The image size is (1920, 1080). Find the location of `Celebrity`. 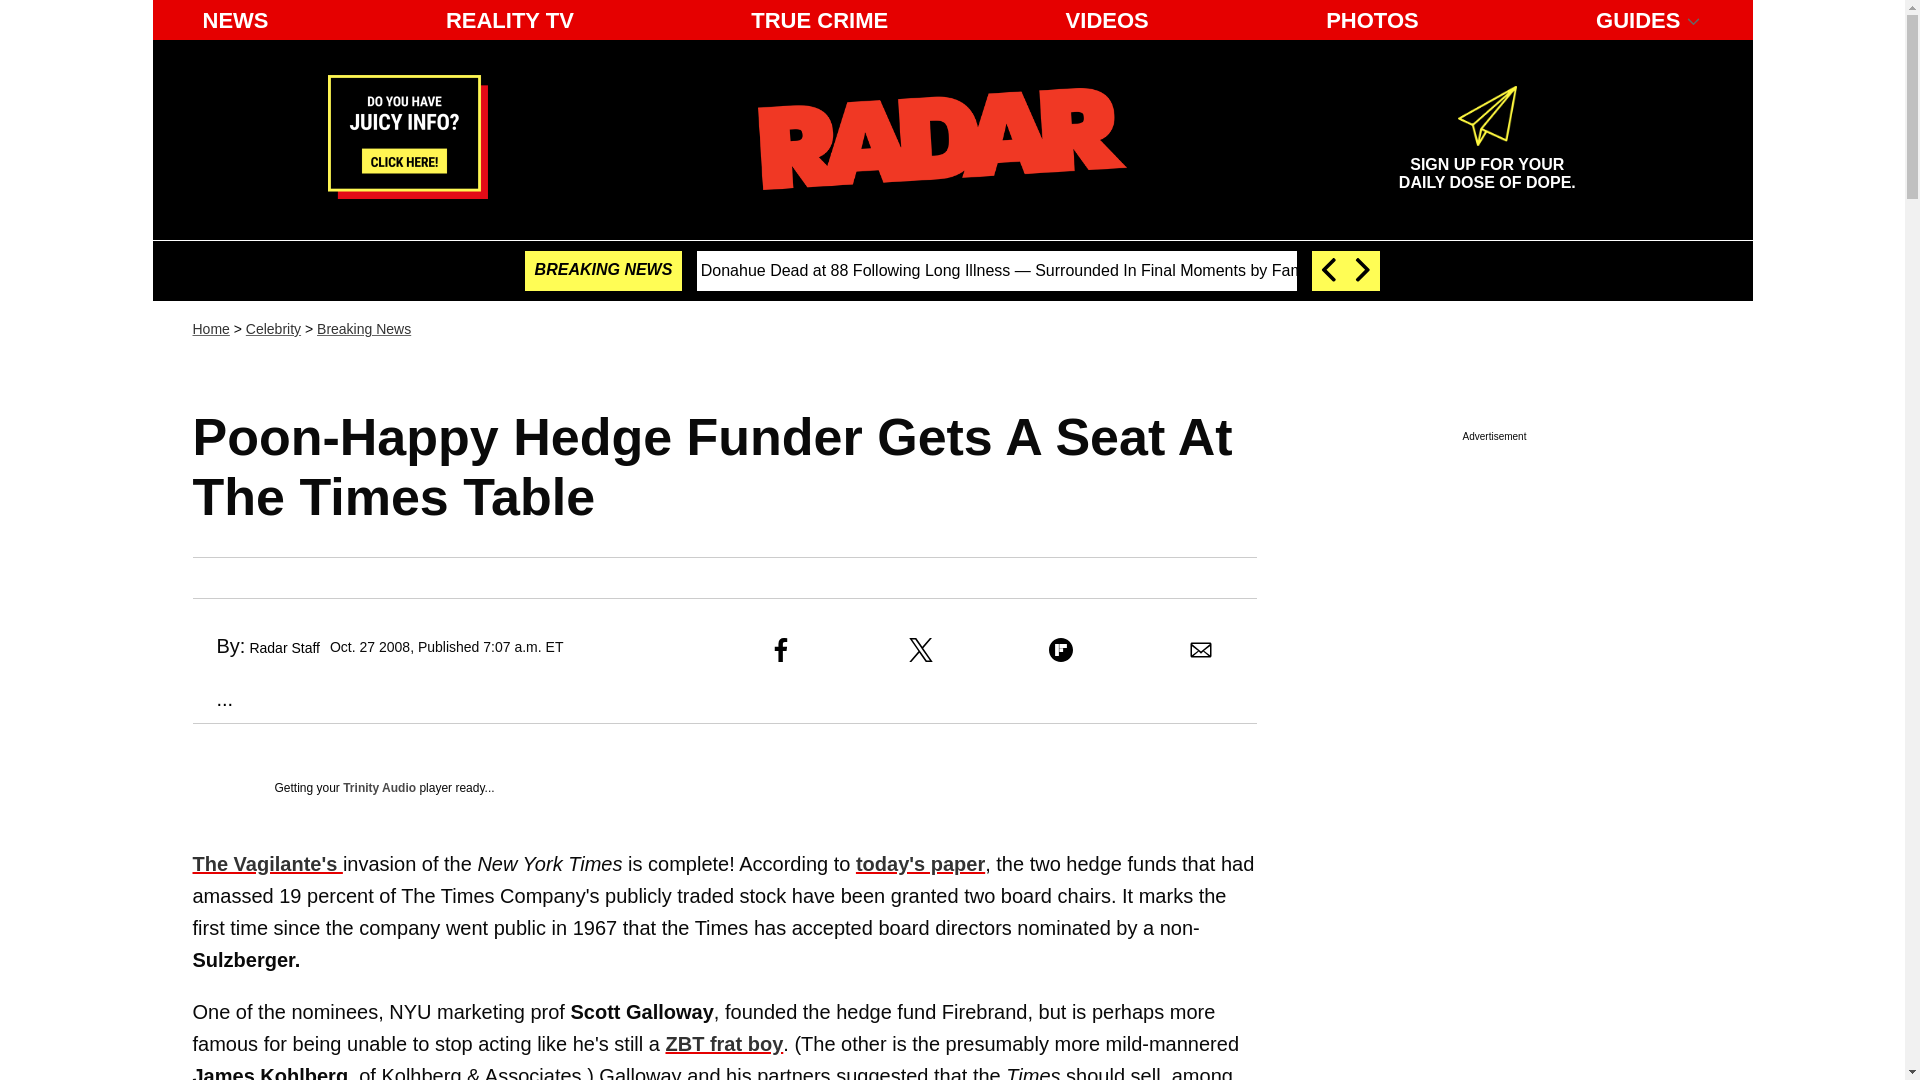

Celebrity is located at coordinates (273, 328).